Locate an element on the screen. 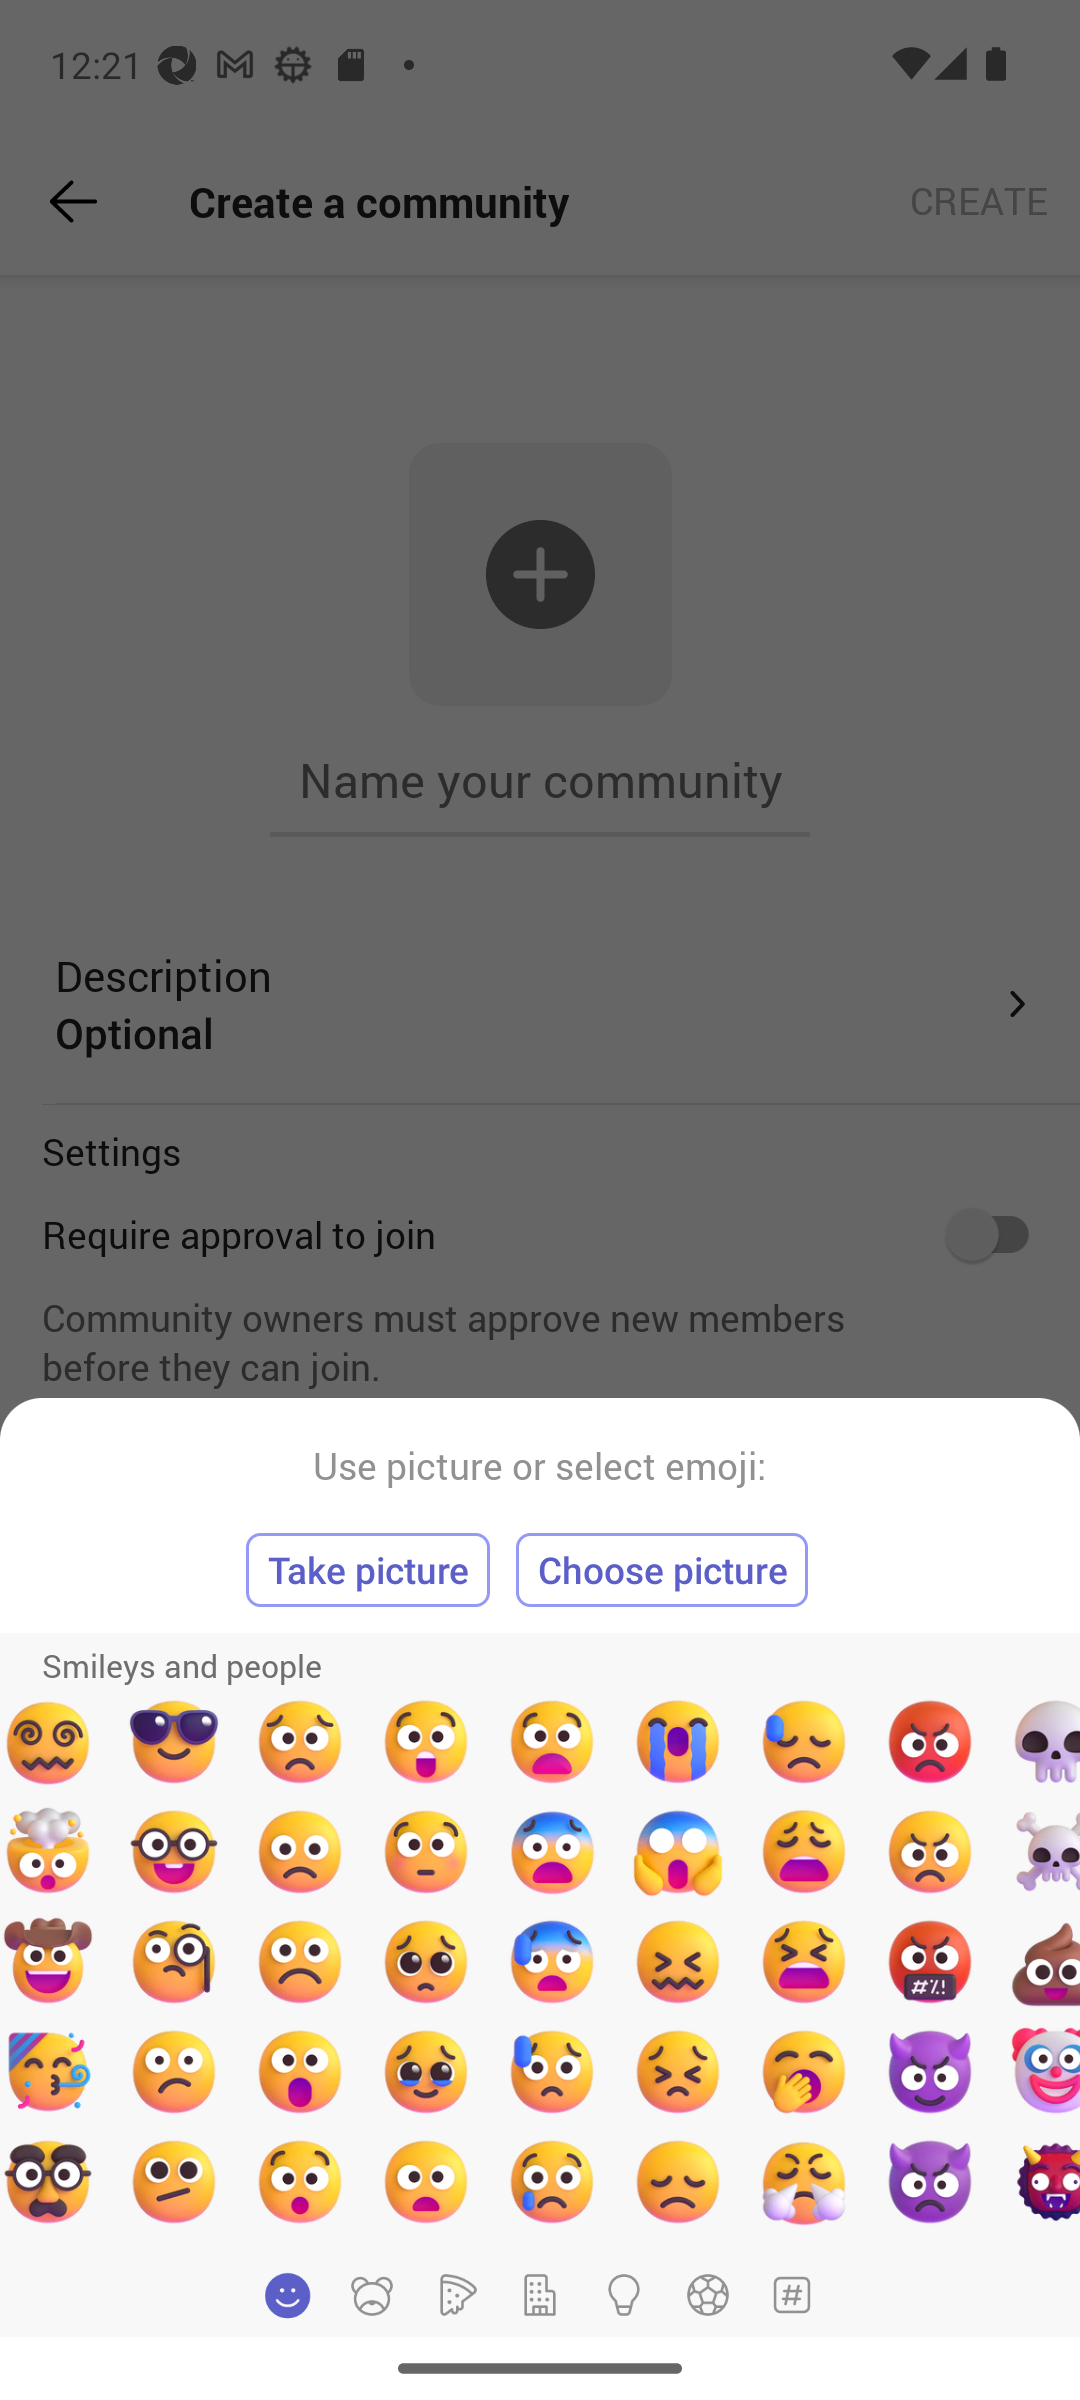 The height and width of the screenshot is (2400, 1080). Anguished face emoji is located at coordinates (551, 1742).